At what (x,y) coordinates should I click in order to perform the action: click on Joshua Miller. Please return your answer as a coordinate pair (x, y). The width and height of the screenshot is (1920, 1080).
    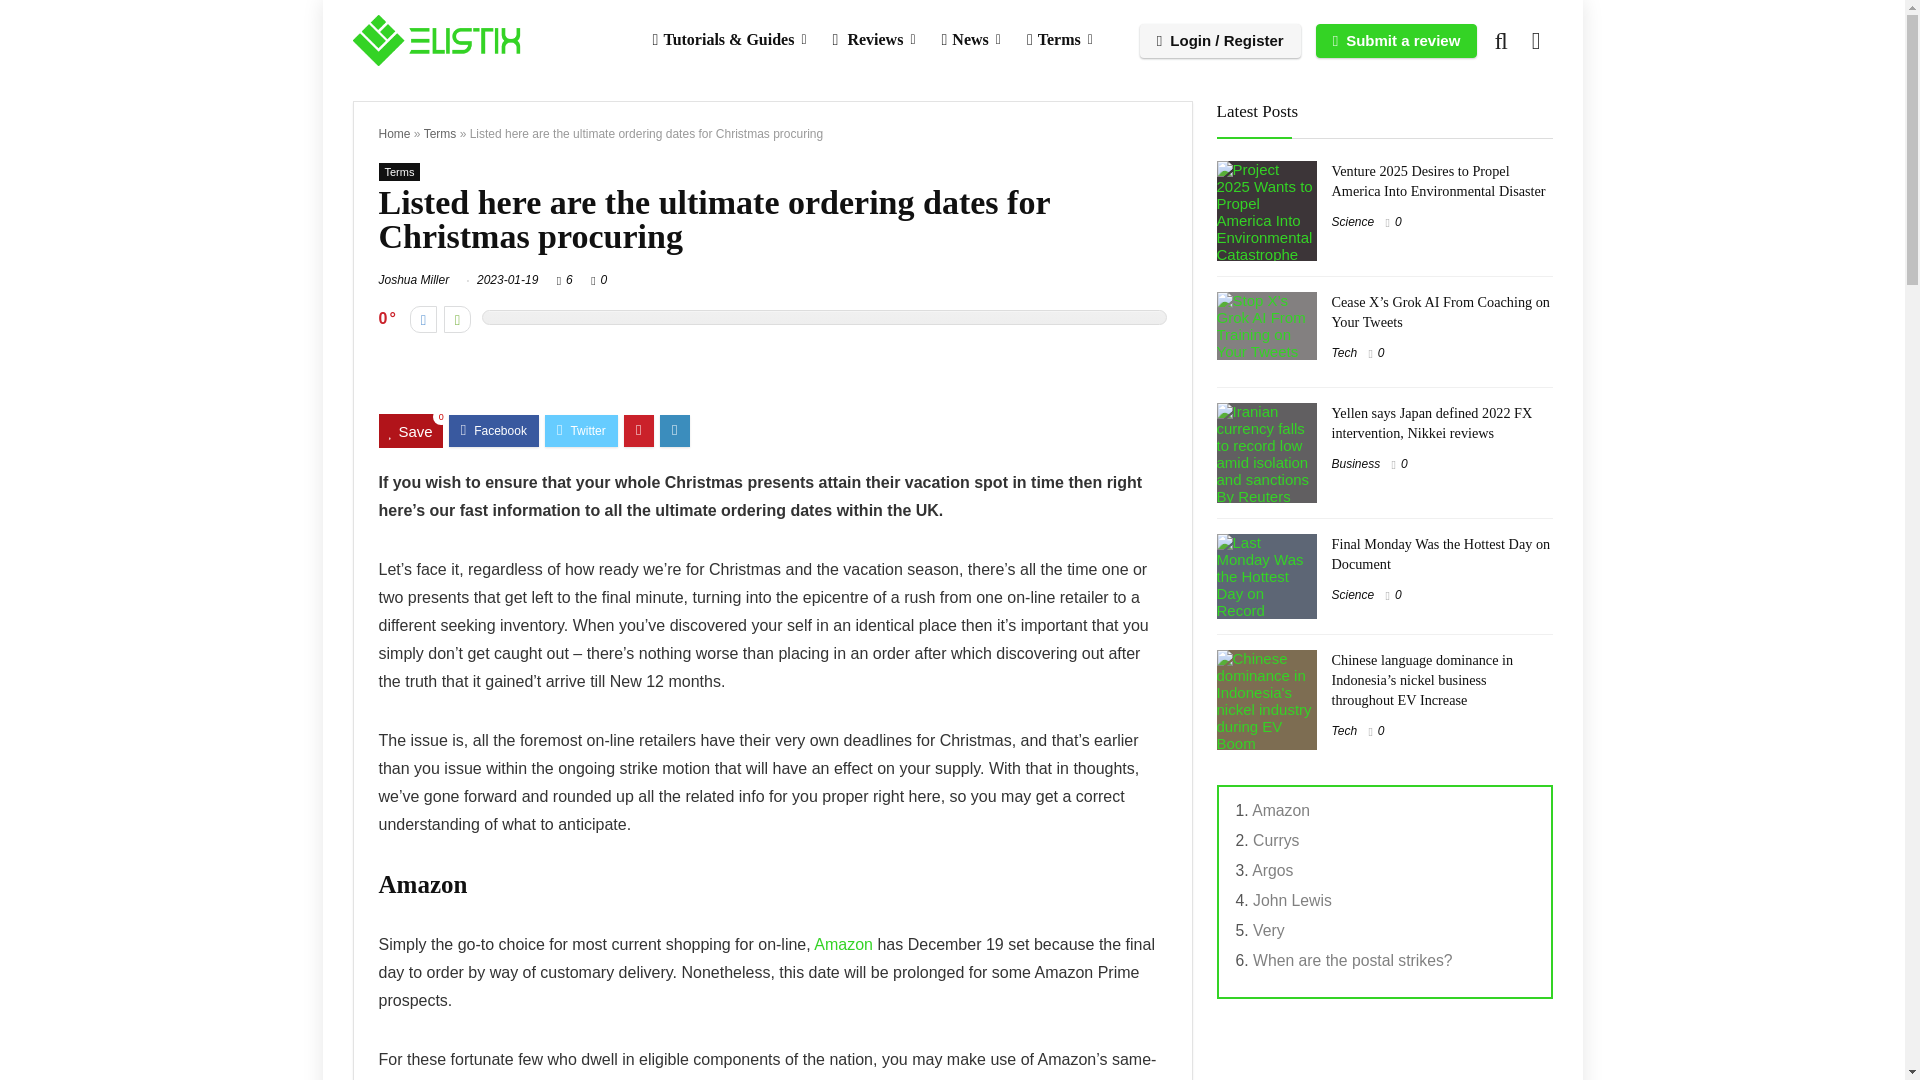
    Looking at the image, I should click on (414, 280).